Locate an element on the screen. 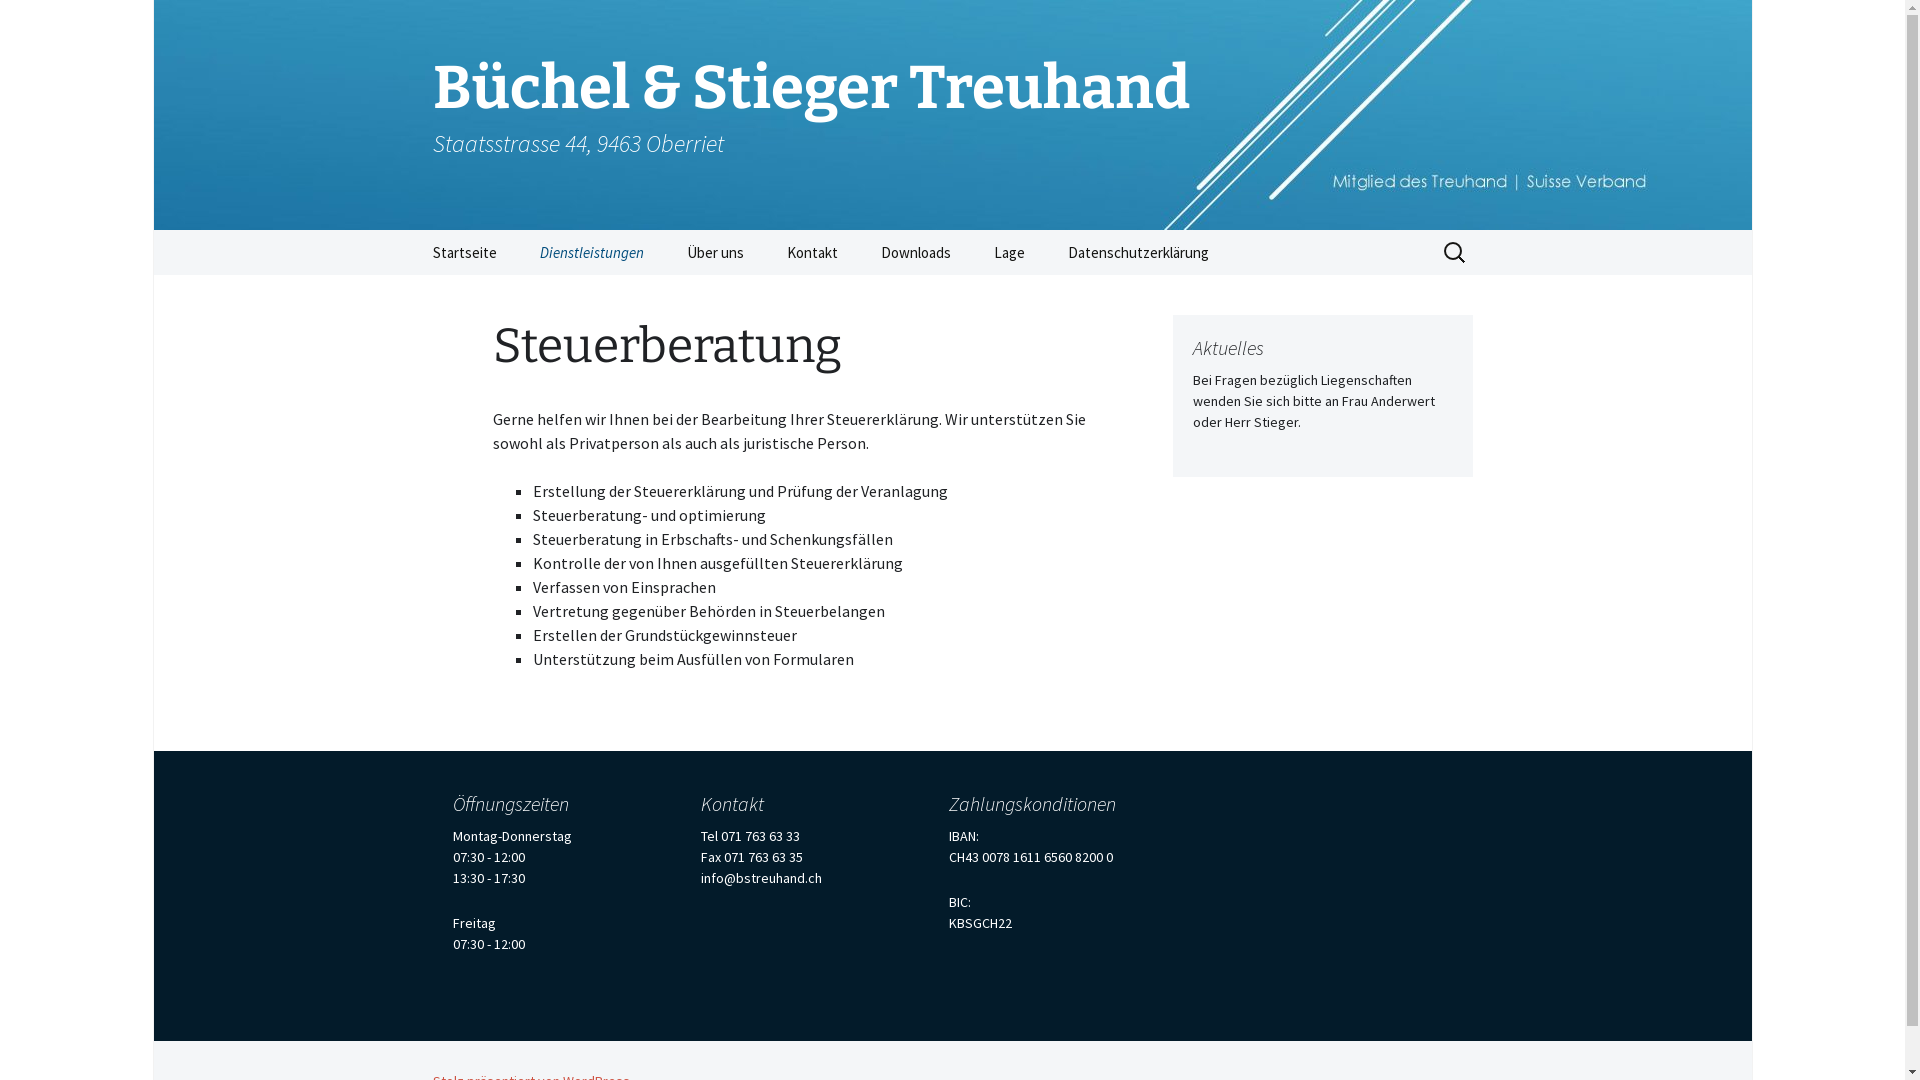 The height and width of the screenshot is (1080, 1920). Dienstleistungen is located at coordinates (592, 252).